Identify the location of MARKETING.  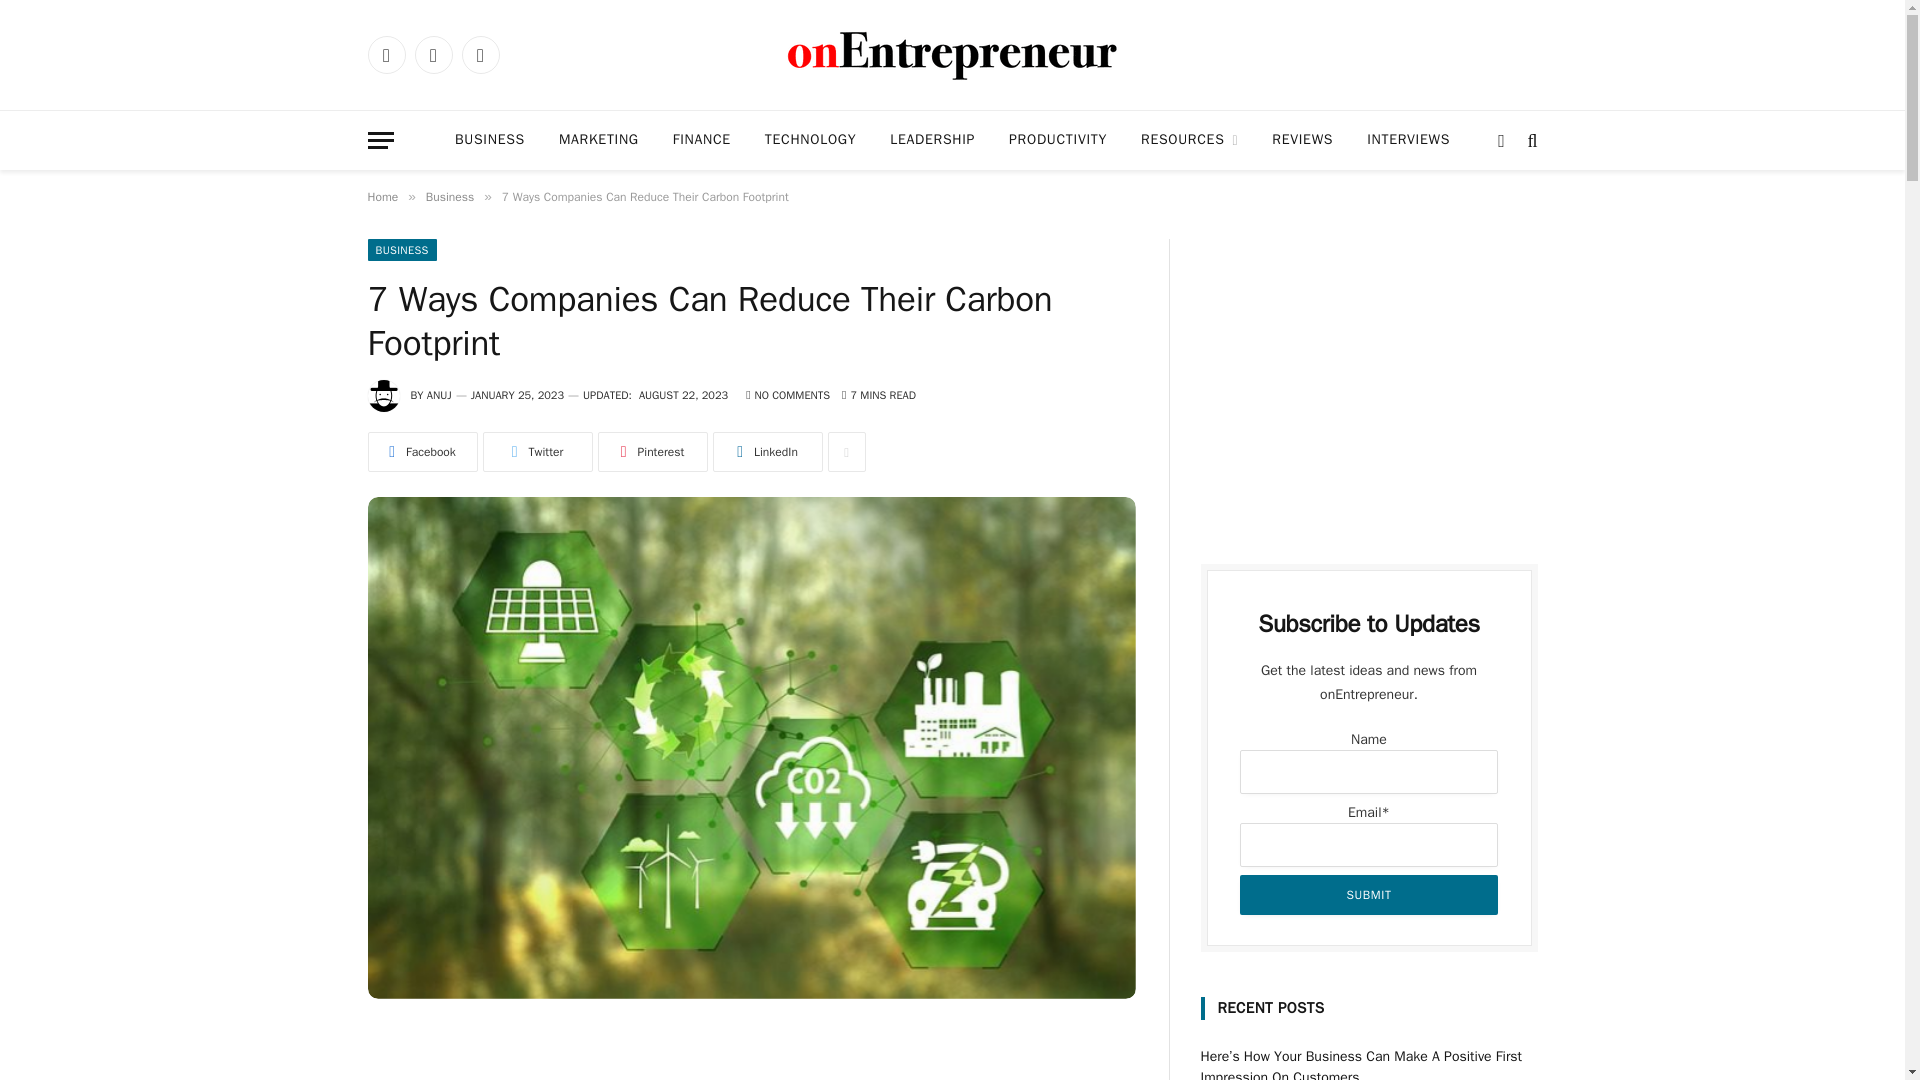
(598, 140).